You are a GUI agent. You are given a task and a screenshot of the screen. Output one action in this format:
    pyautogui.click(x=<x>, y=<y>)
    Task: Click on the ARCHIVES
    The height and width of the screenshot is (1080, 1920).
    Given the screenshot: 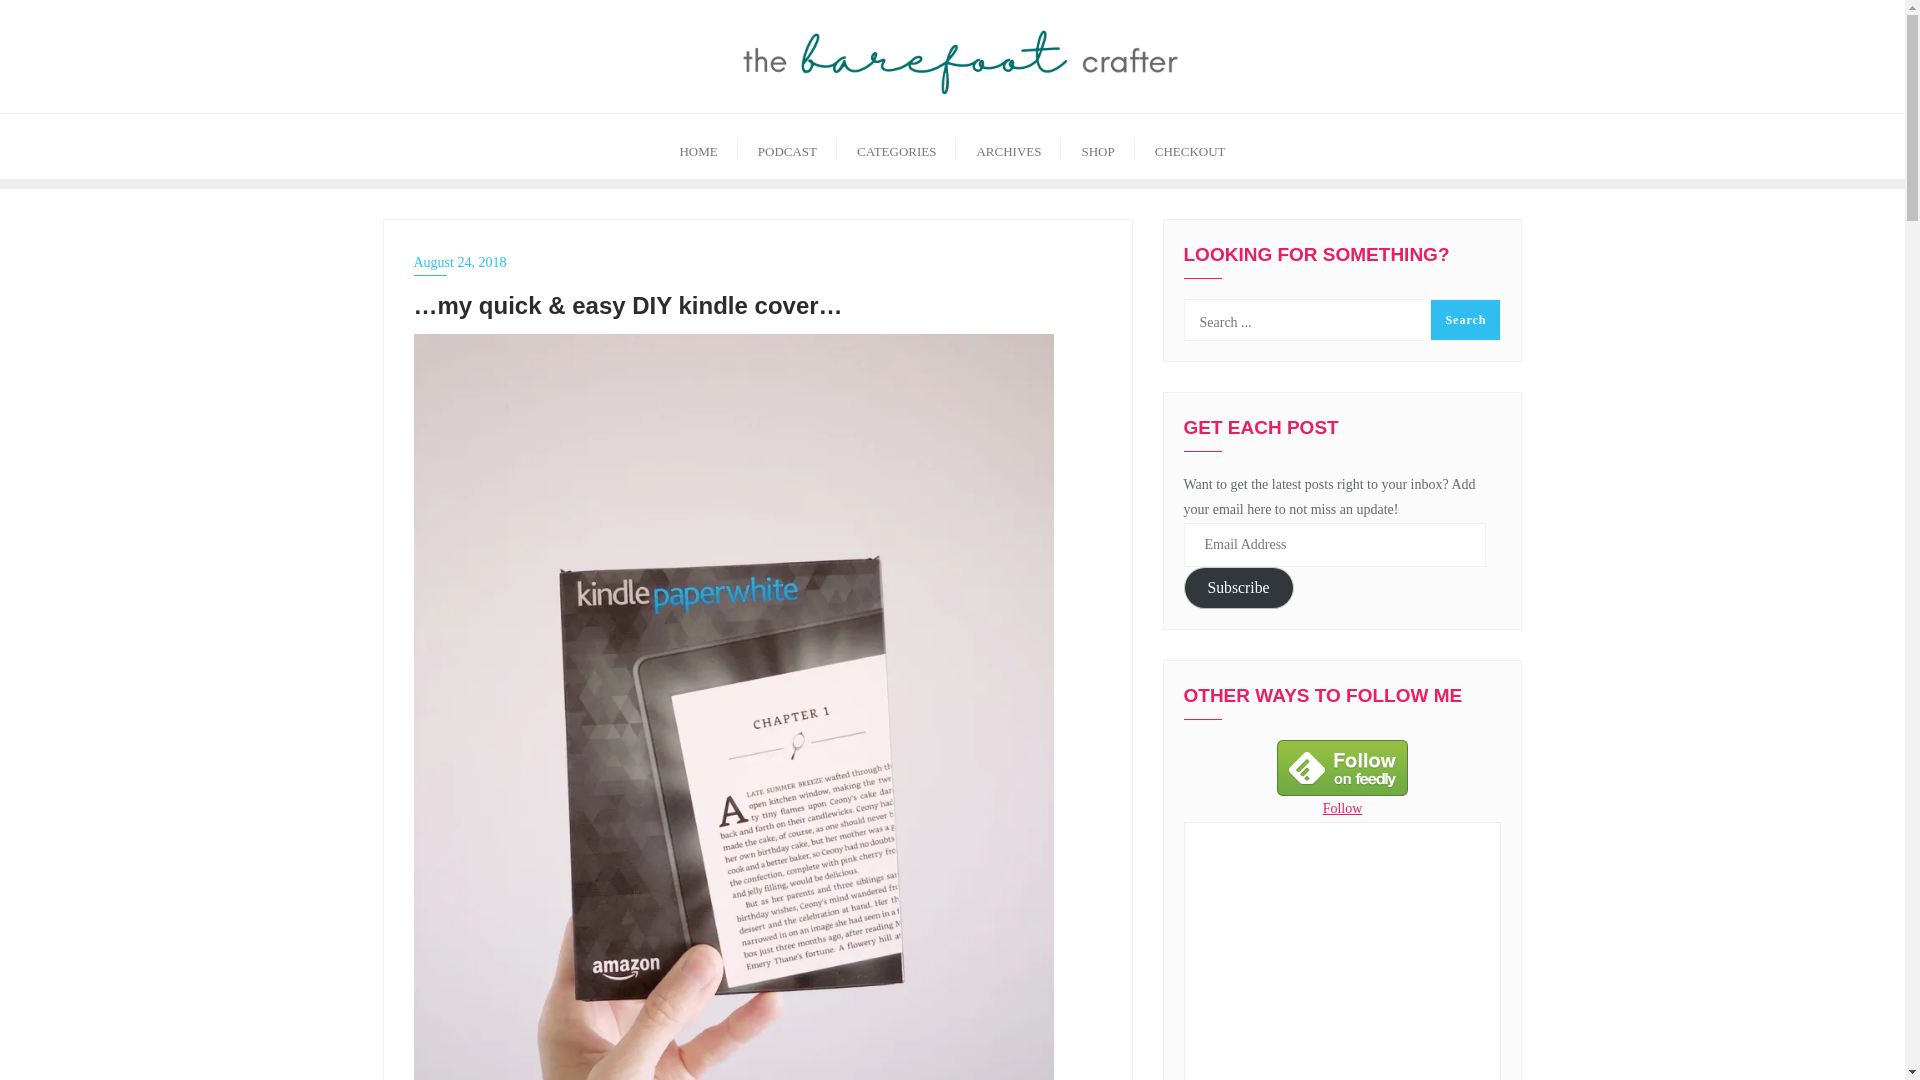 What is the action you would take?
    pyautogui.click(x=1008, y=146)
    